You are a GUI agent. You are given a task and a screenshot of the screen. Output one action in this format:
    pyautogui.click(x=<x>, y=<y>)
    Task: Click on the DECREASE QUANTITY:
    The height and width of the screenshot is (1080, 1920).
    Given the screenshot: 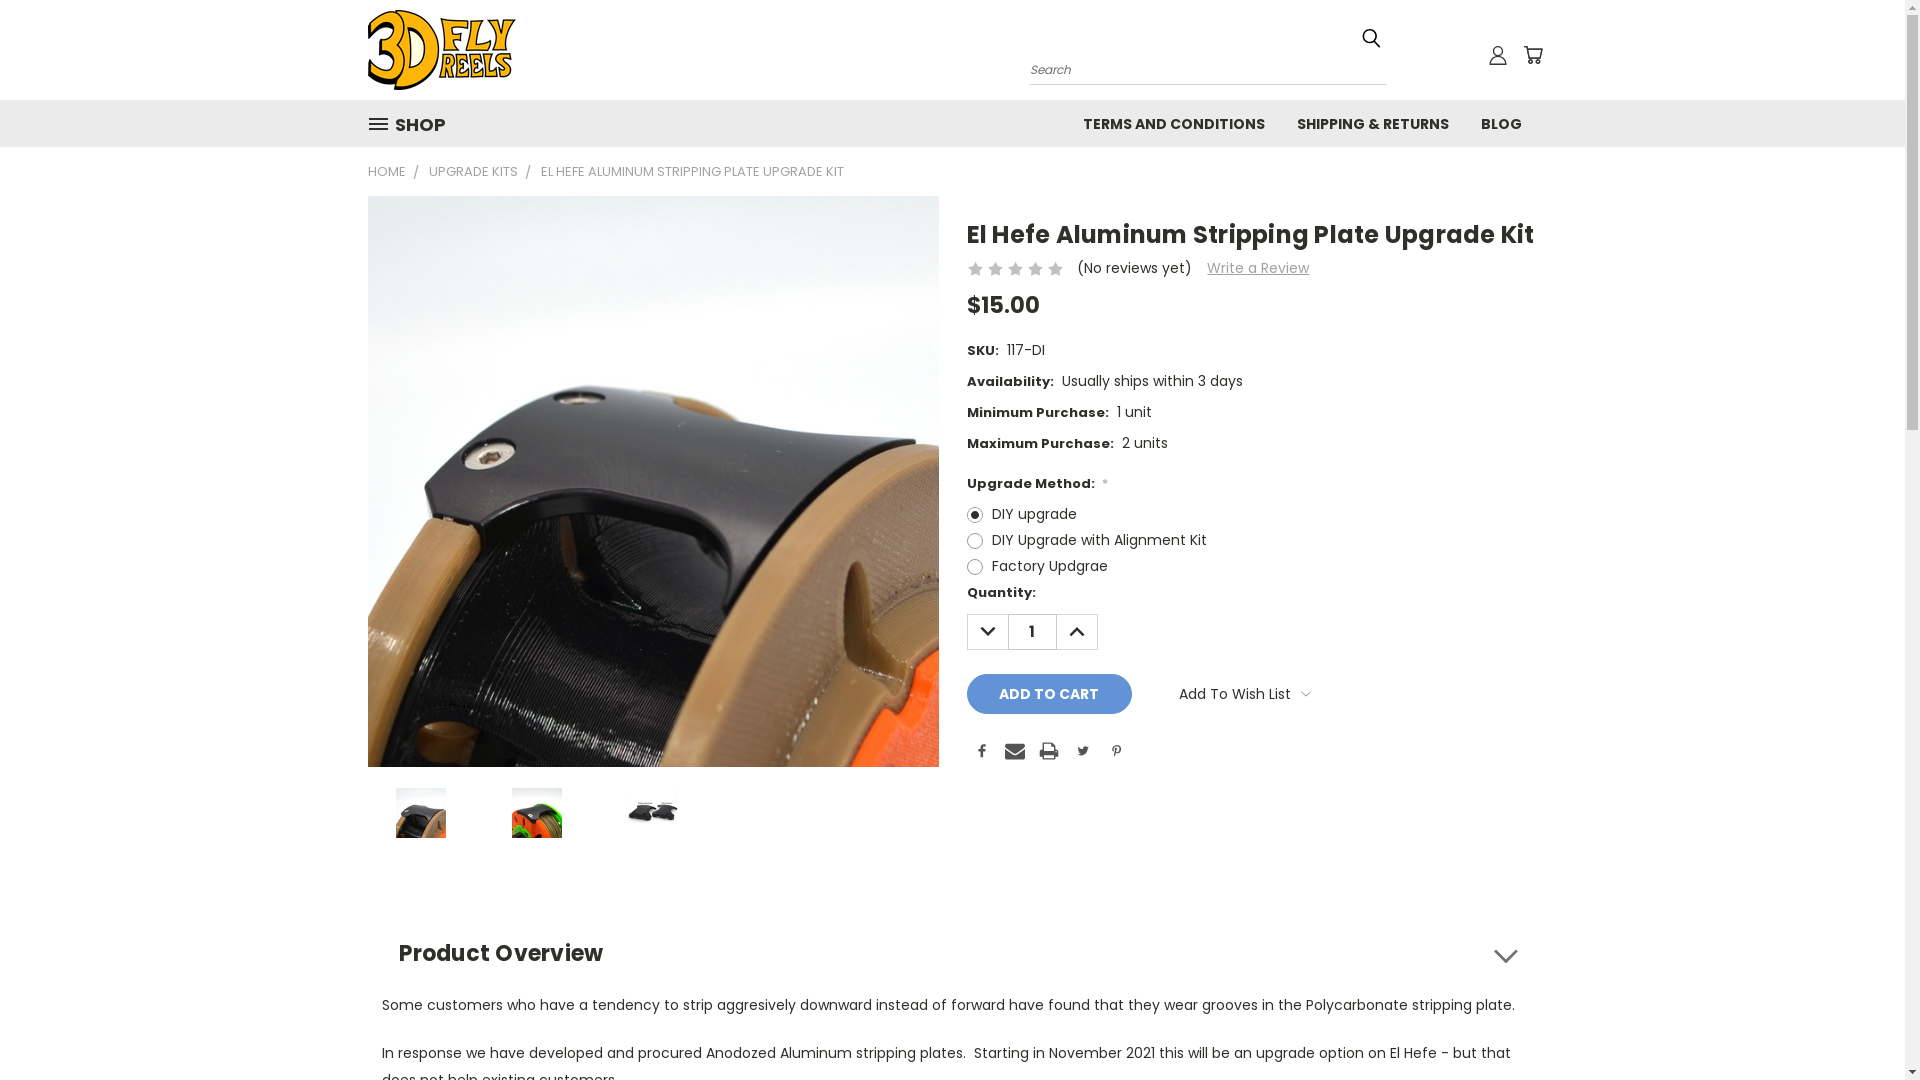 What is the action you would take?
    pyautogui.click(x=986, y=632)
    